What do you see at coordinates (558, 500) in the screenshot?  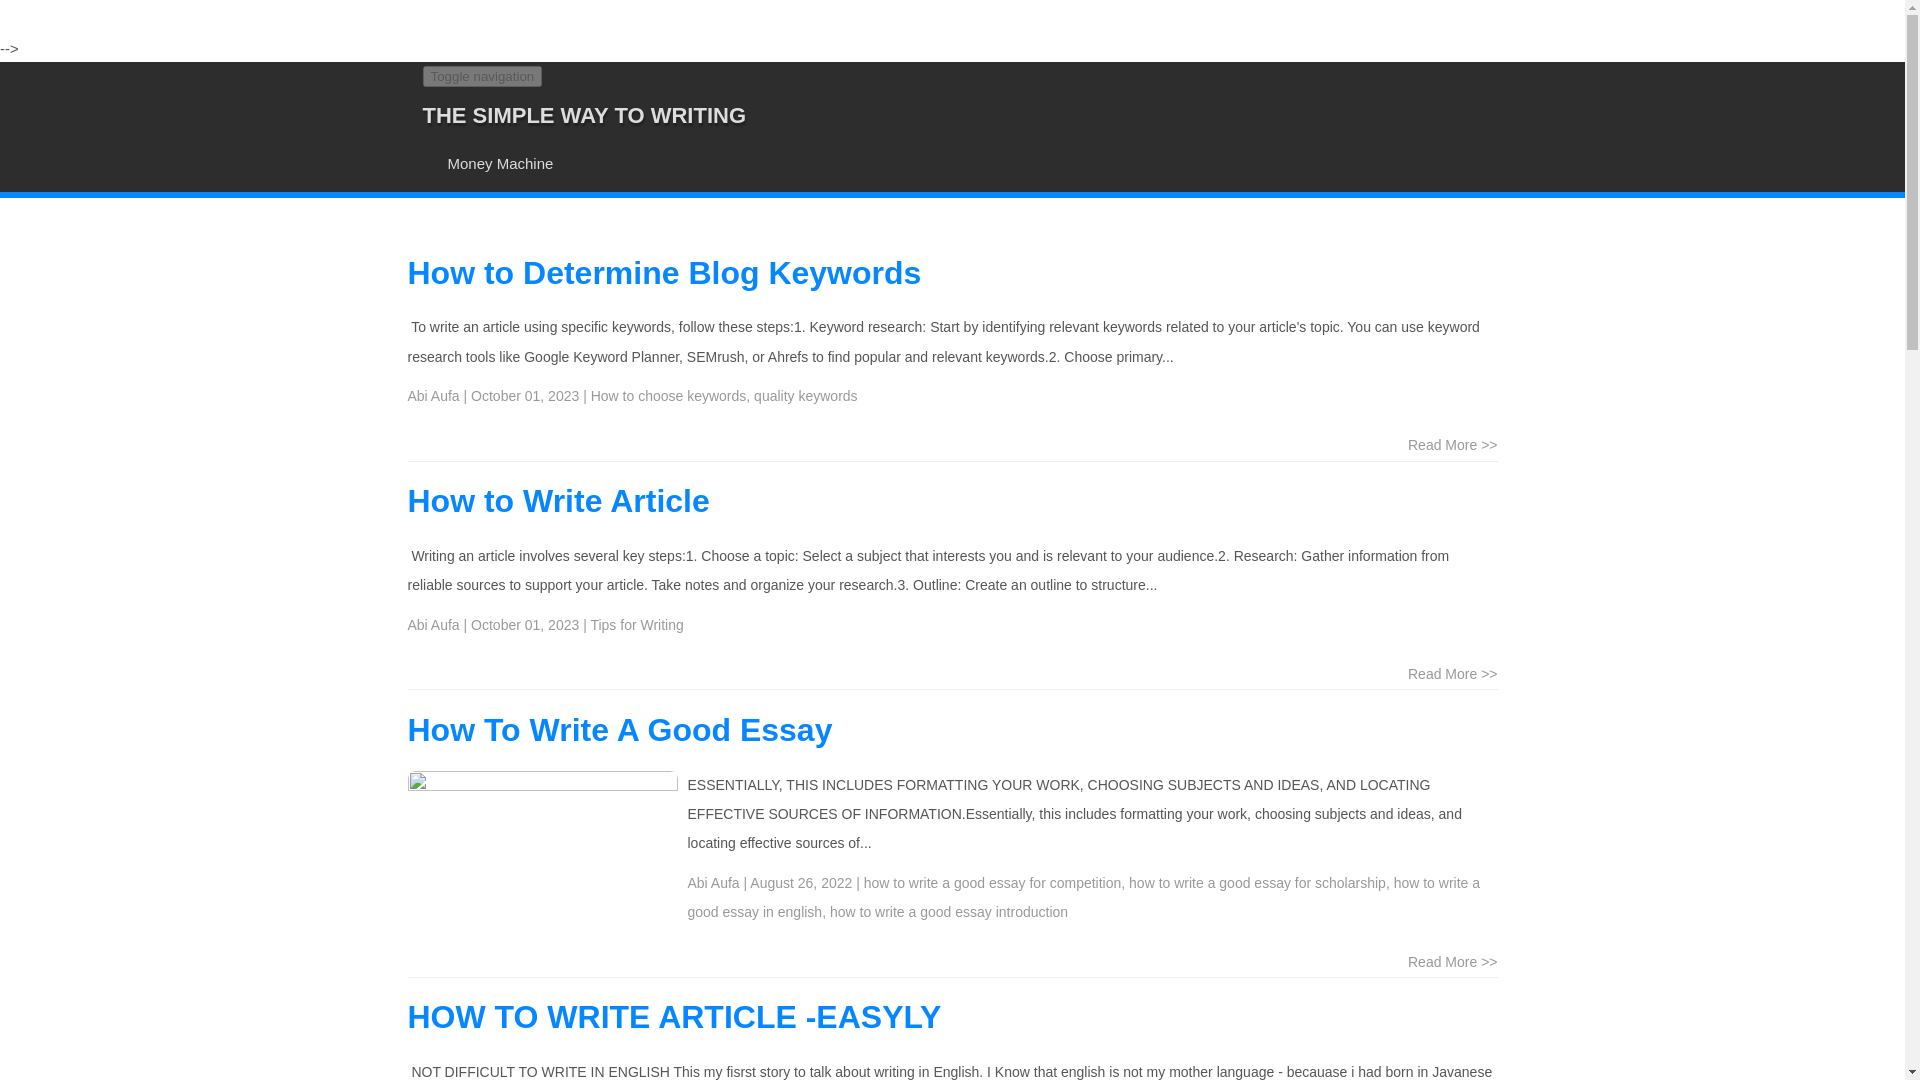 I see `How to Write Article` at bounding box center [558, 500].